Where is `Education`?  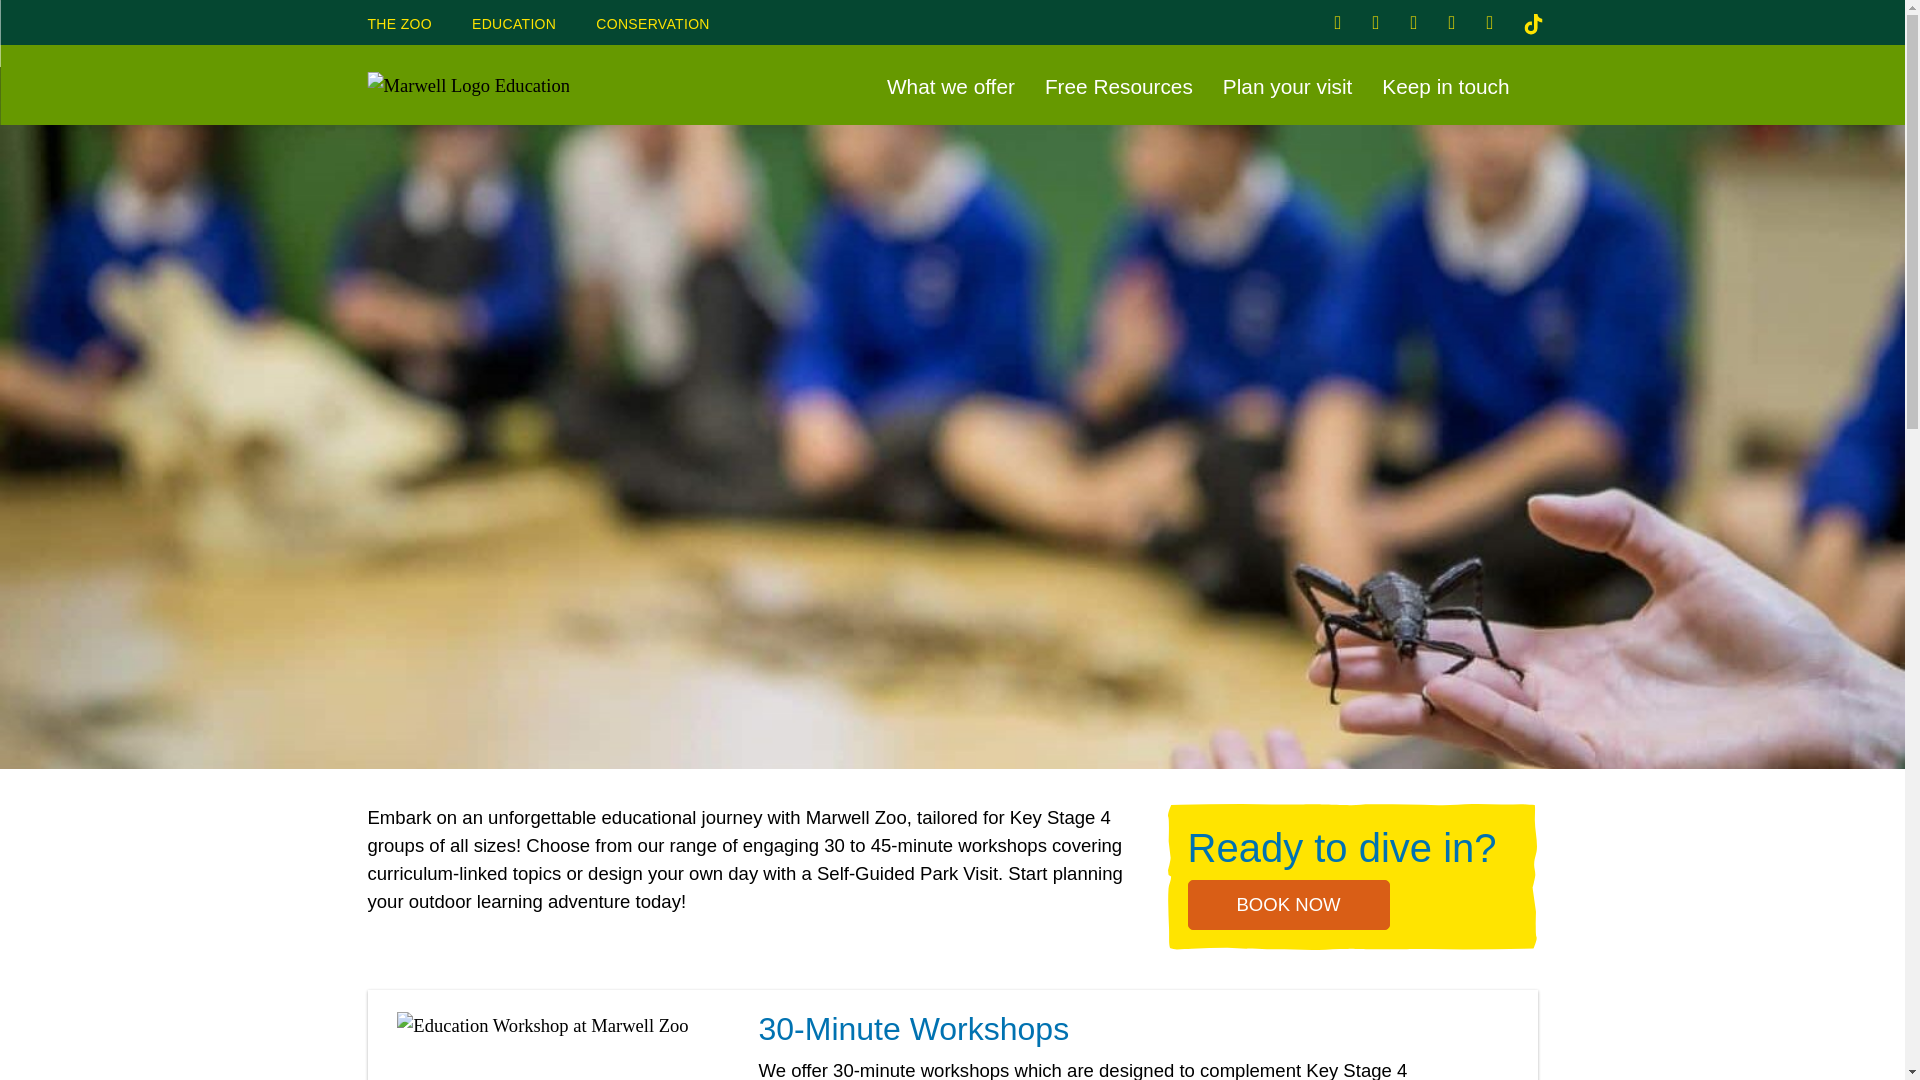 Education is located at coordinates (978, 673).